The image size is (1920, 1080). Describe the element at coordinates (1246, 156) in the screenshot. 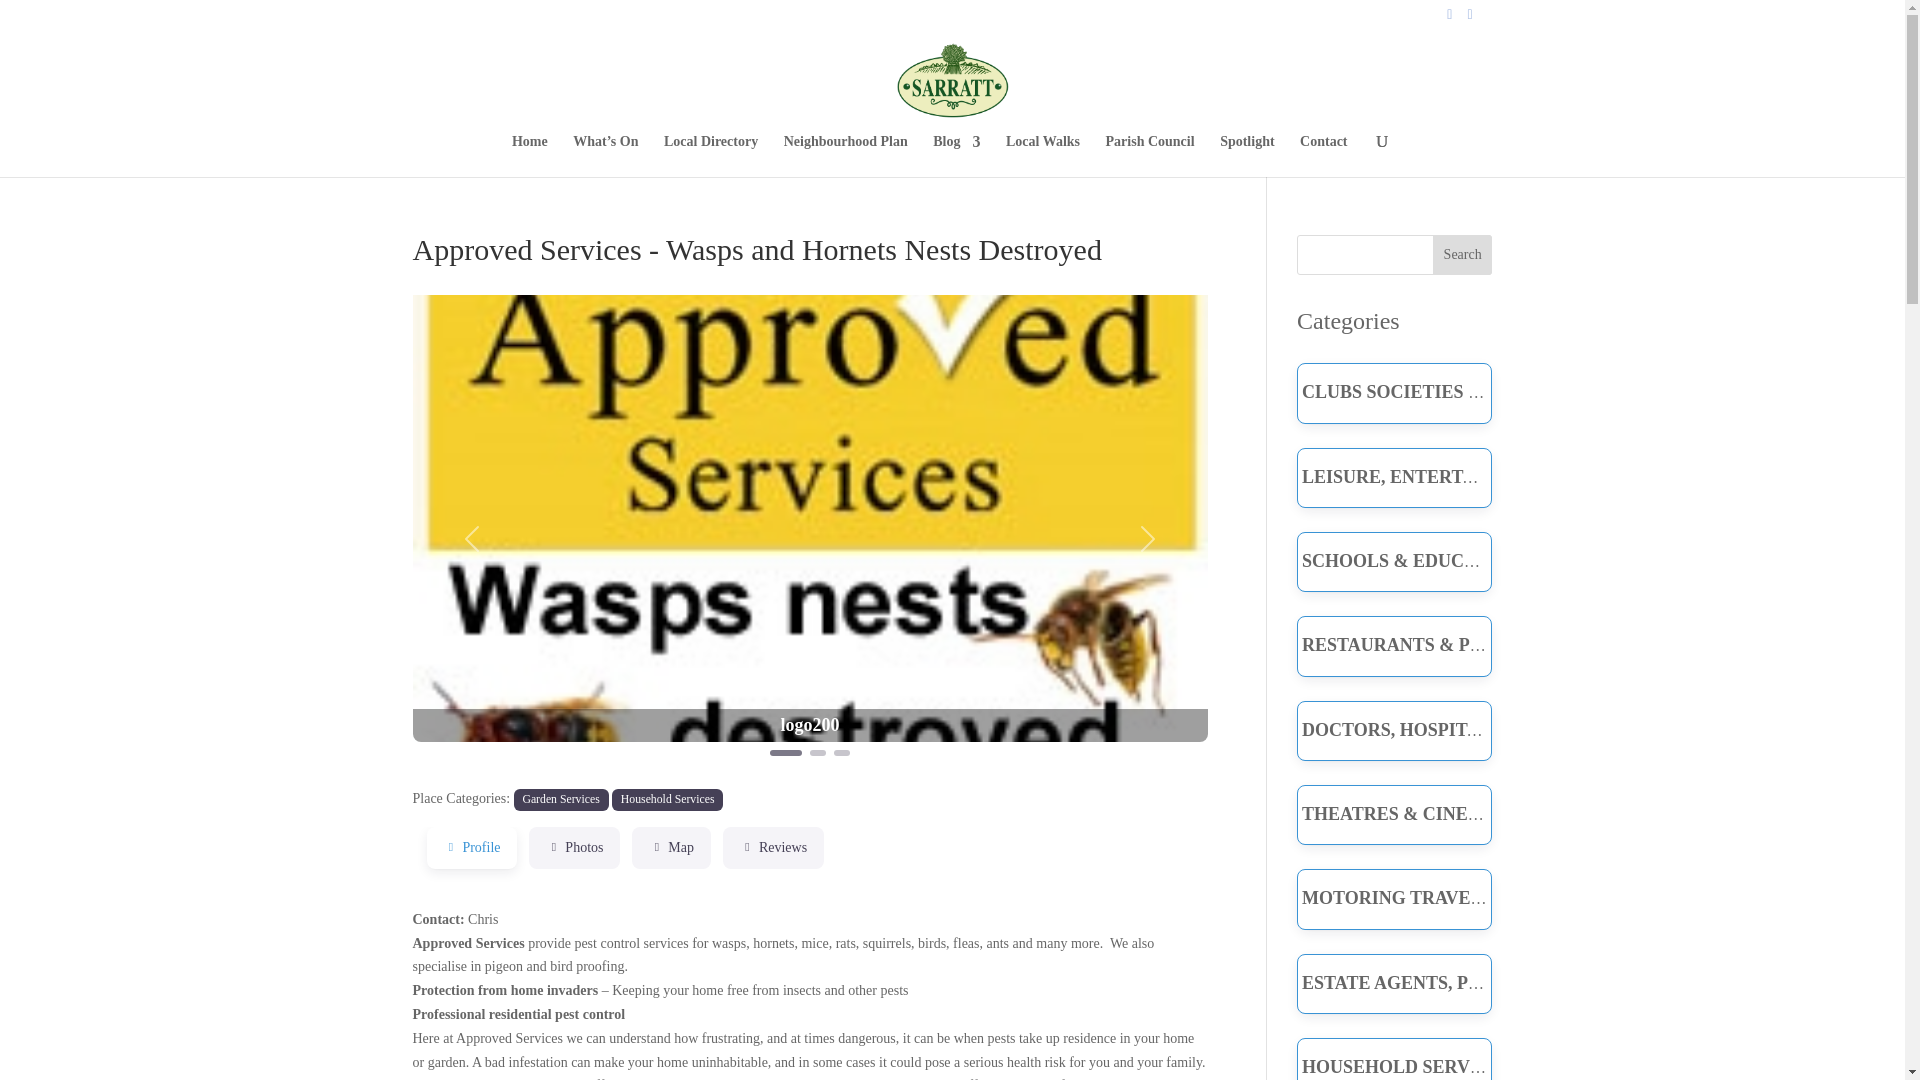

I see `Spotlight` at that location.